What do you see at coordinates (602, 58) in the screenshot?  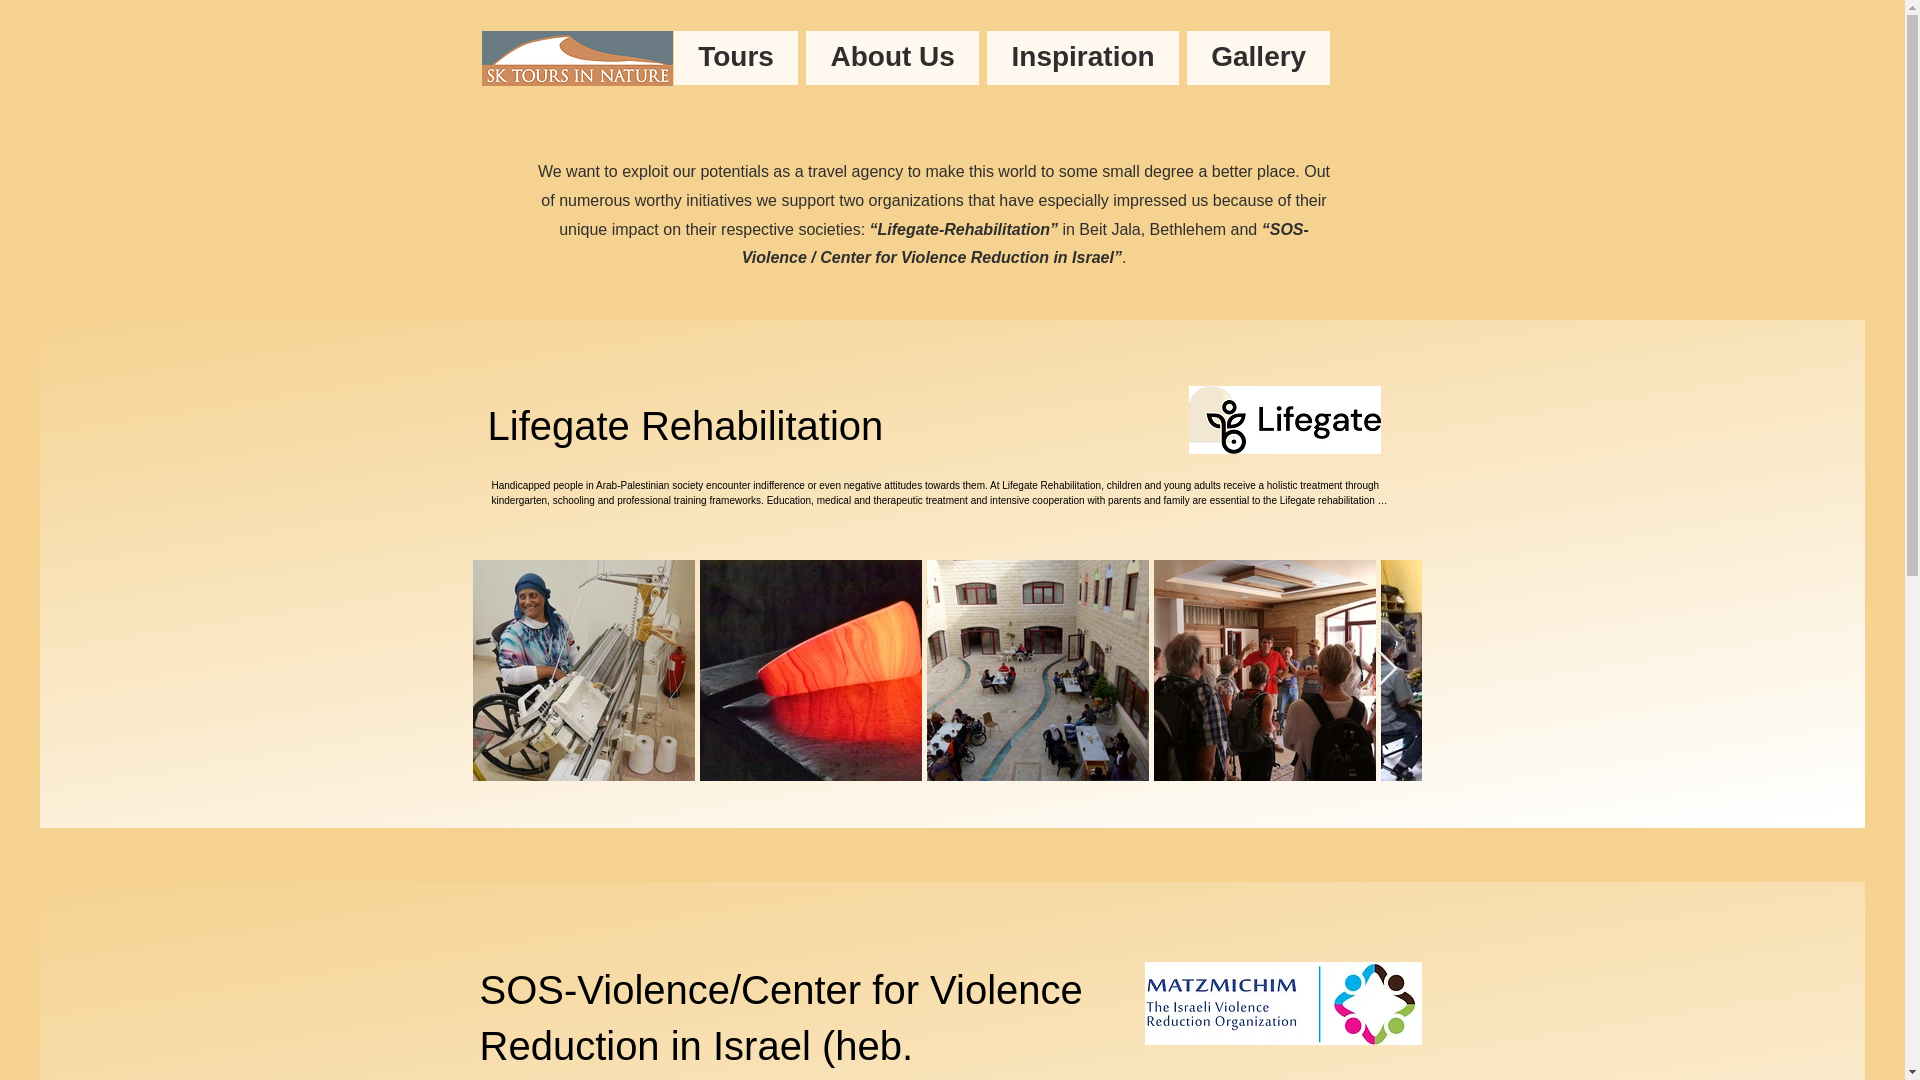 I see `Home` at bounding box center [602, 58].